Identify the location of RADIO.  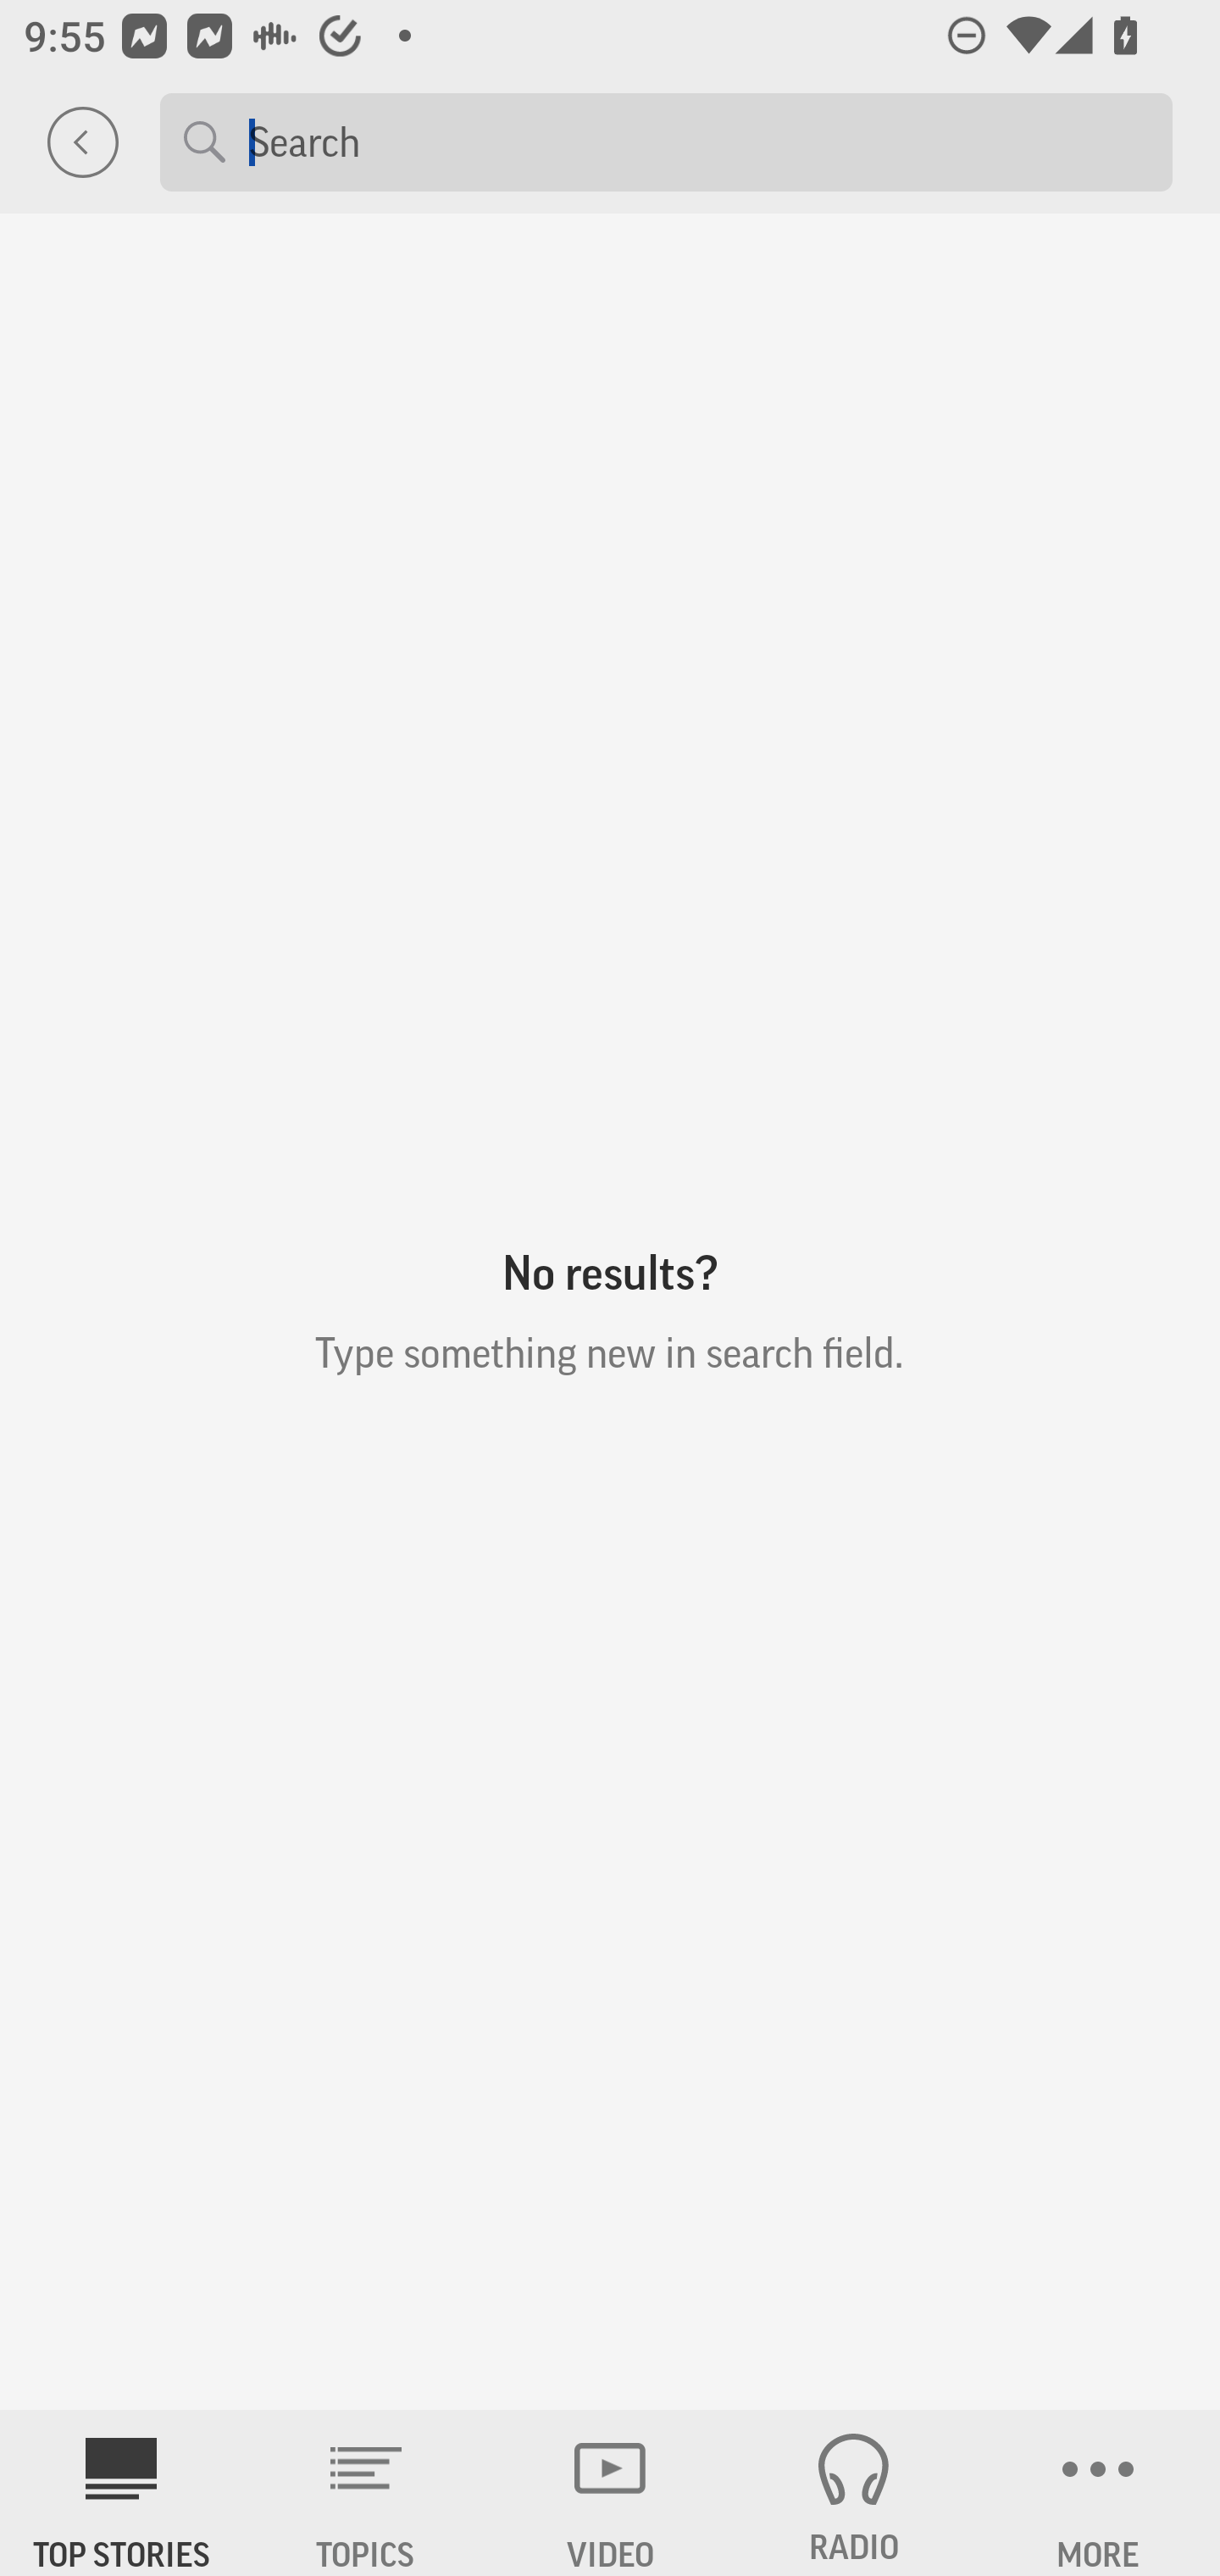
(854, 2493).